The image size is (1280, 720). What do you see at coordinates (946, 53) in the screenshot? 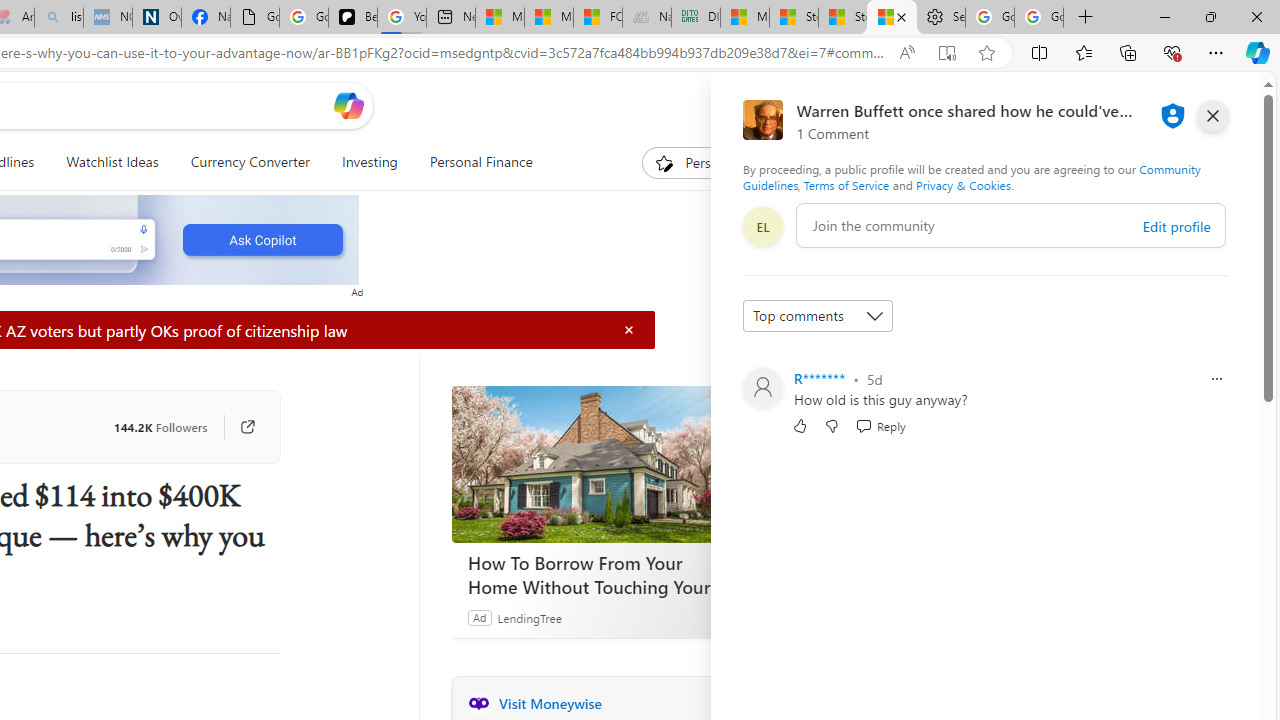
I see `Enter Immersive Reader (F9)` at bounding box center [946, 53].